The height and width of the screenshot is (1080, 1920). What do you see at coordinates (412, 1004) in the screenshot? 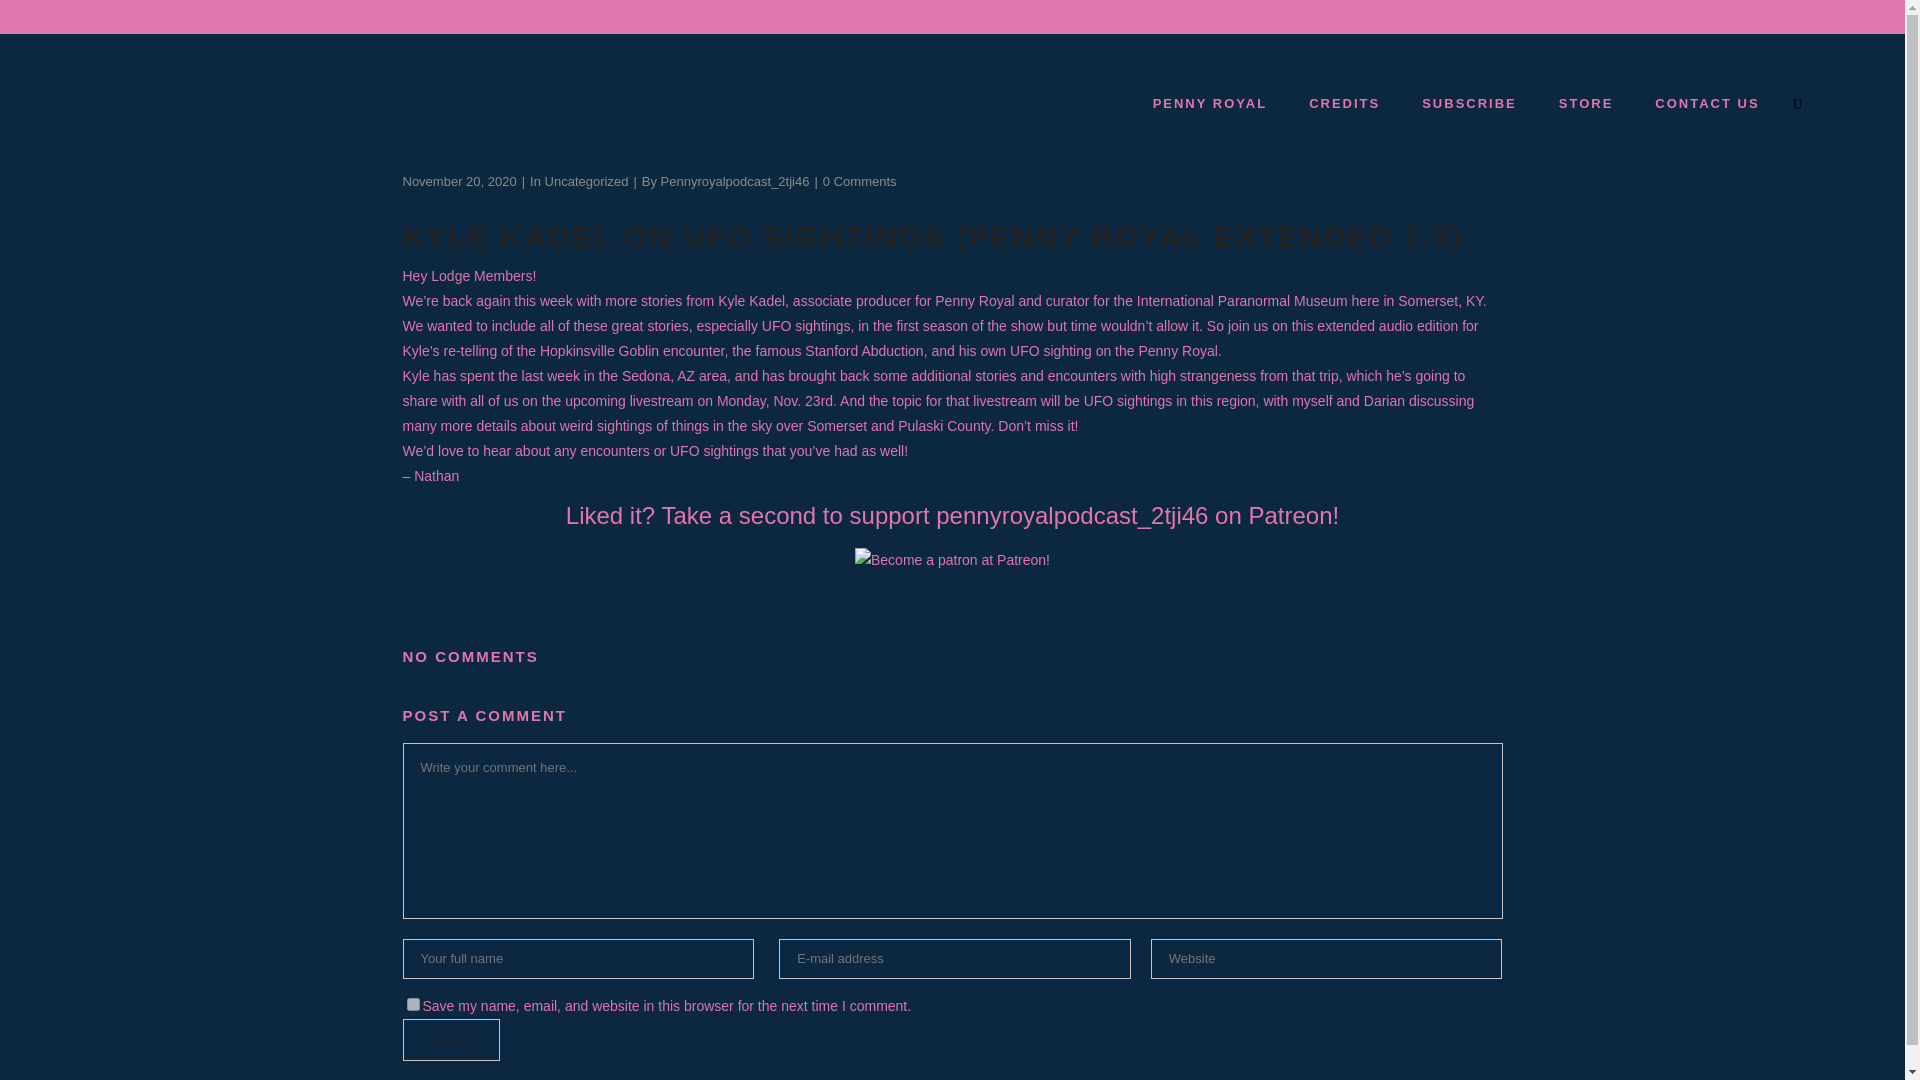
I see `yes` at bounding box center [412, 1004].